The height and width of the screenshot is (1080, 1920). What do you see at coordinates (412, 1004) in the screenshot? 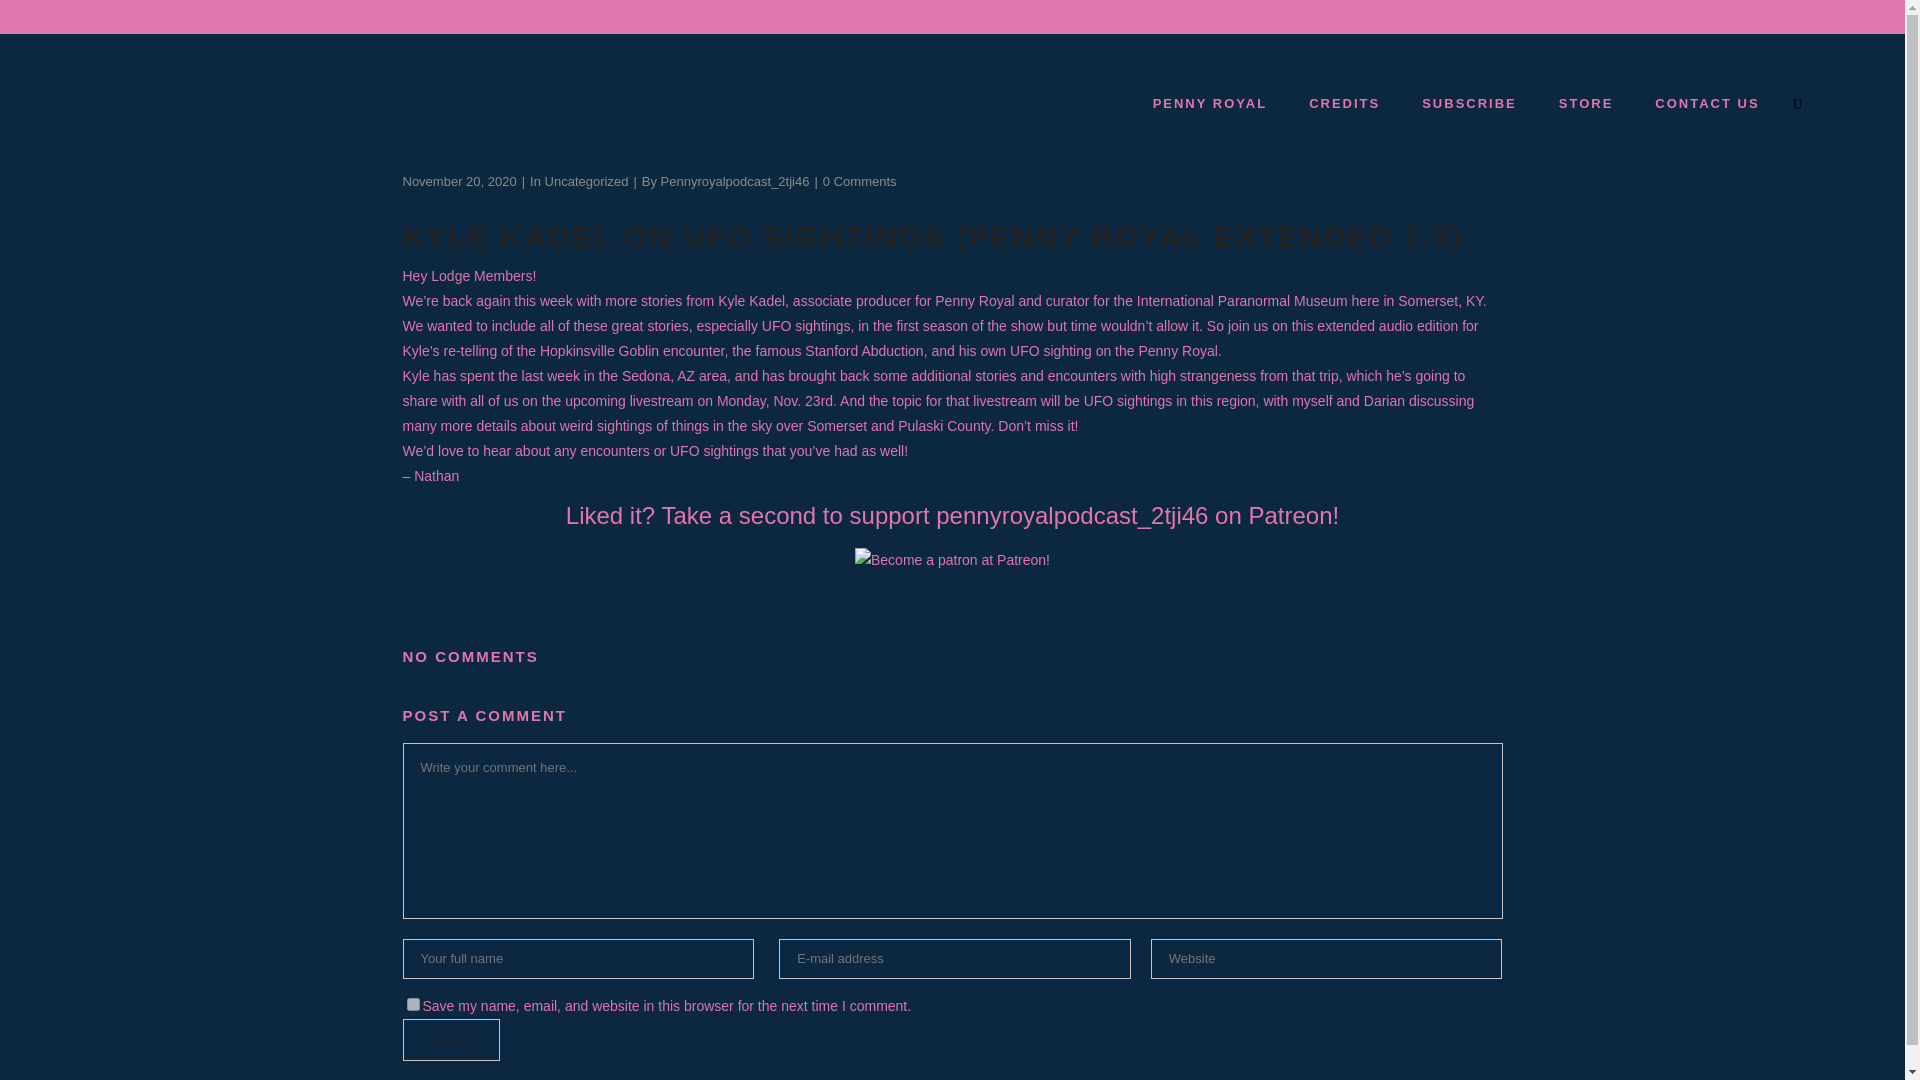
I see `yes` at bounding box center [412, 1004].